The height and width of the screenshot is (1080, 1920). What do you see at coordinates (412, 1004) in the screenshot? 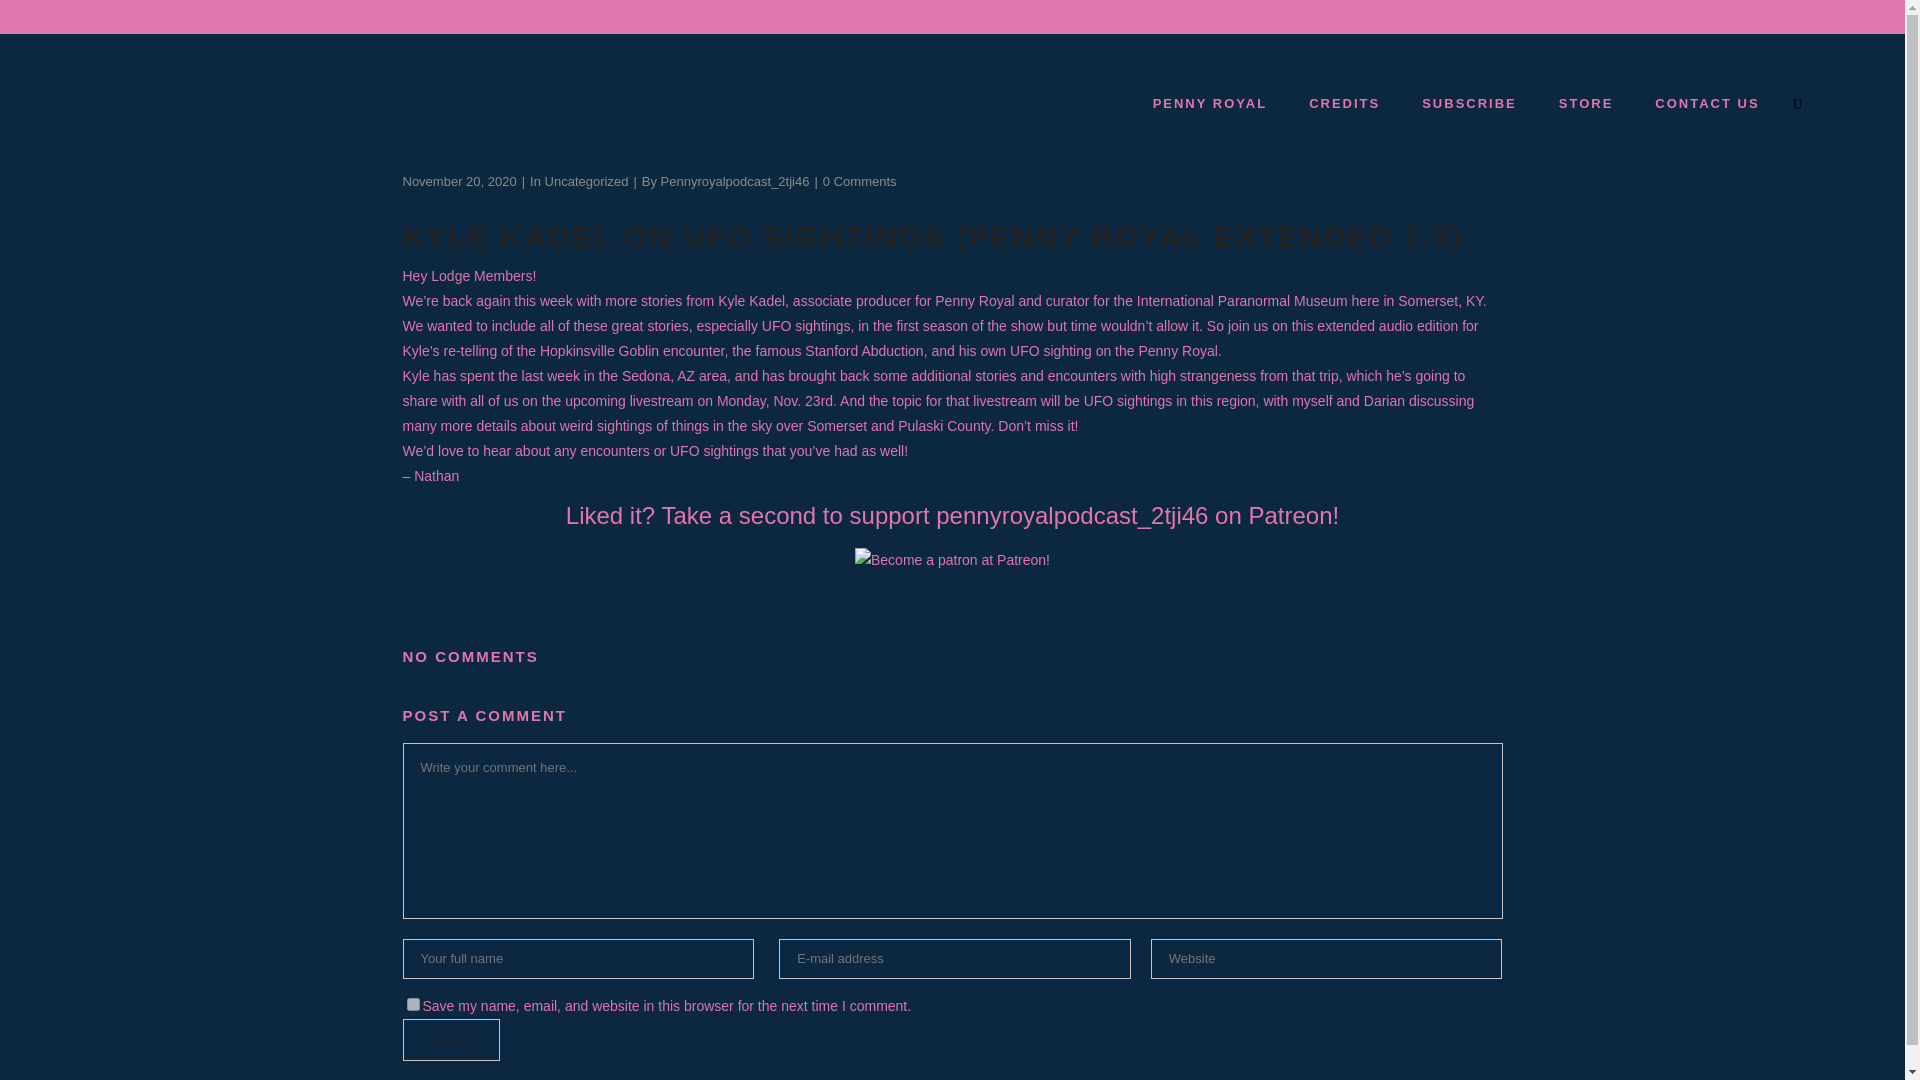
I see `yes` at bounding box center [412, 1004].